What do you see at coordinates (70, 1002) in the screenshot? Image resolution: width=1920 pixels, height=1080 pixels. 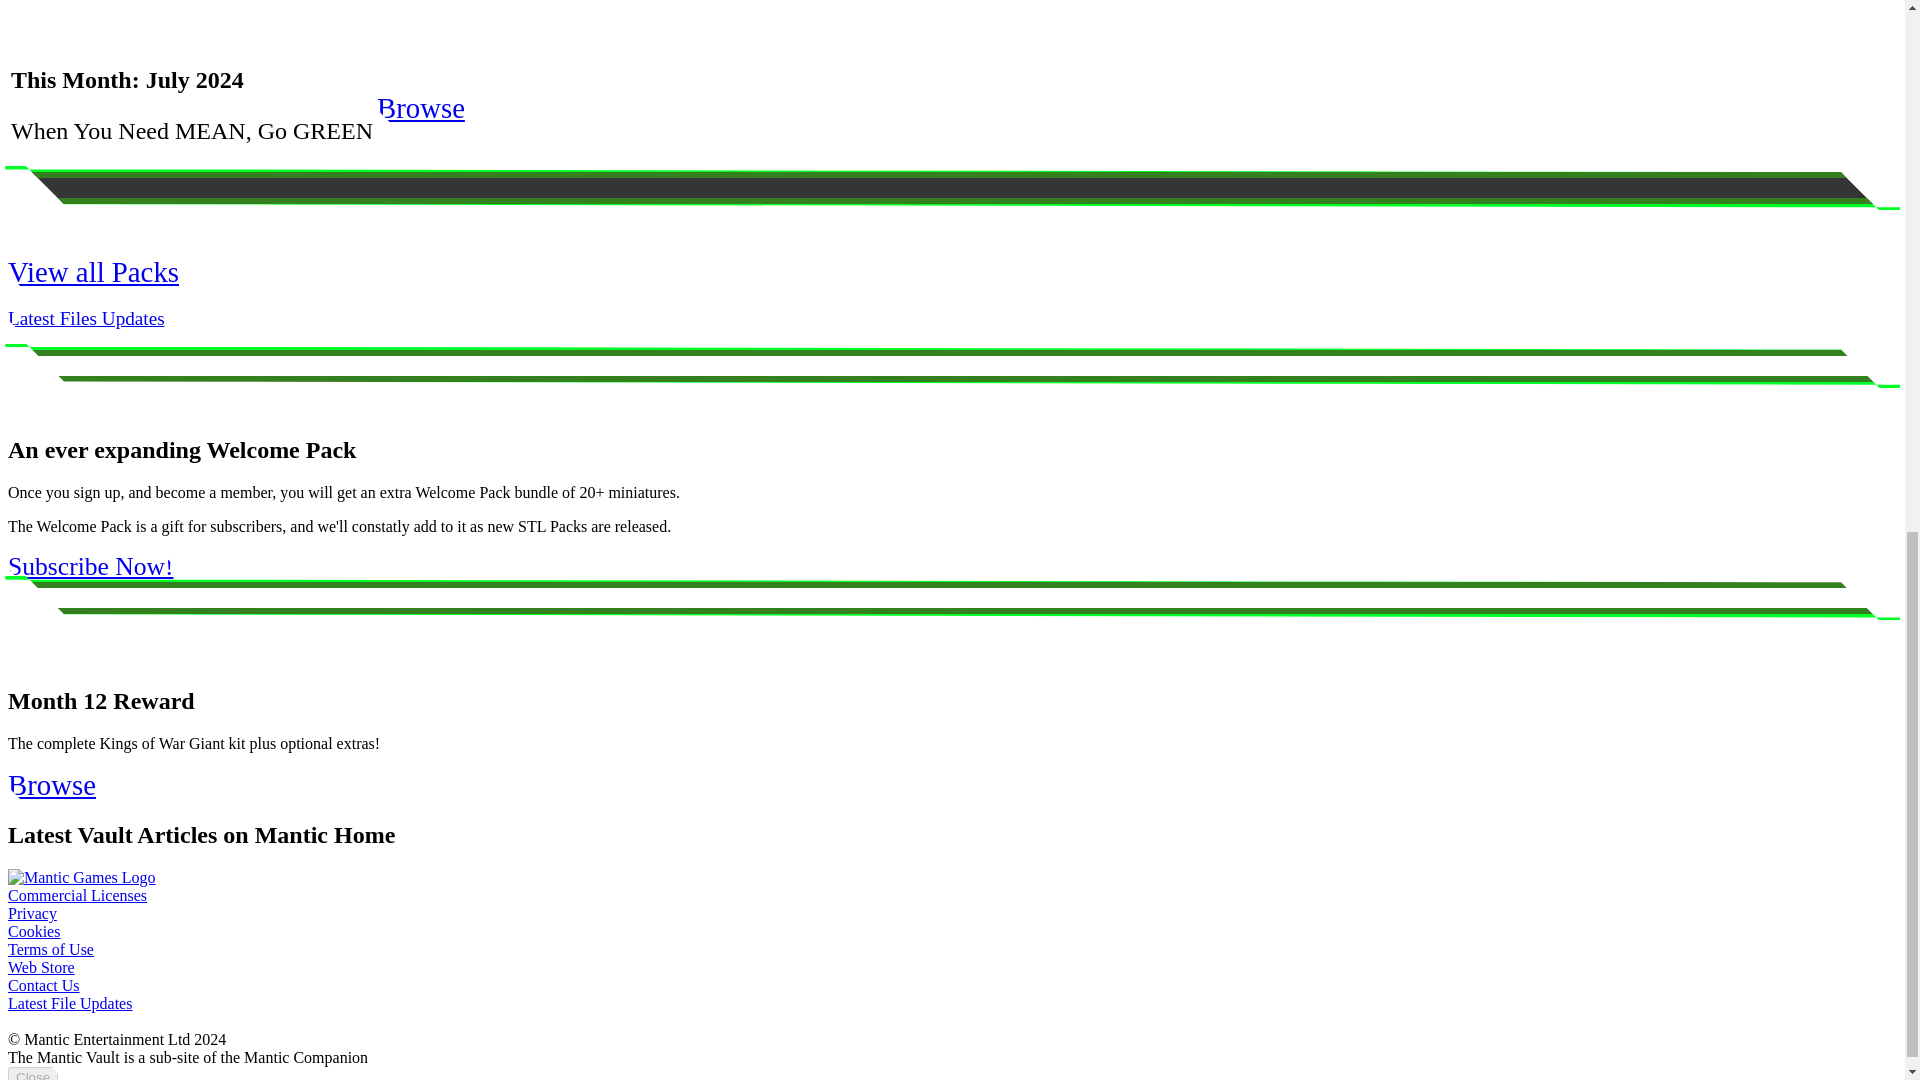 I see `Latest File Updates` at bounding box center [70, 1002].